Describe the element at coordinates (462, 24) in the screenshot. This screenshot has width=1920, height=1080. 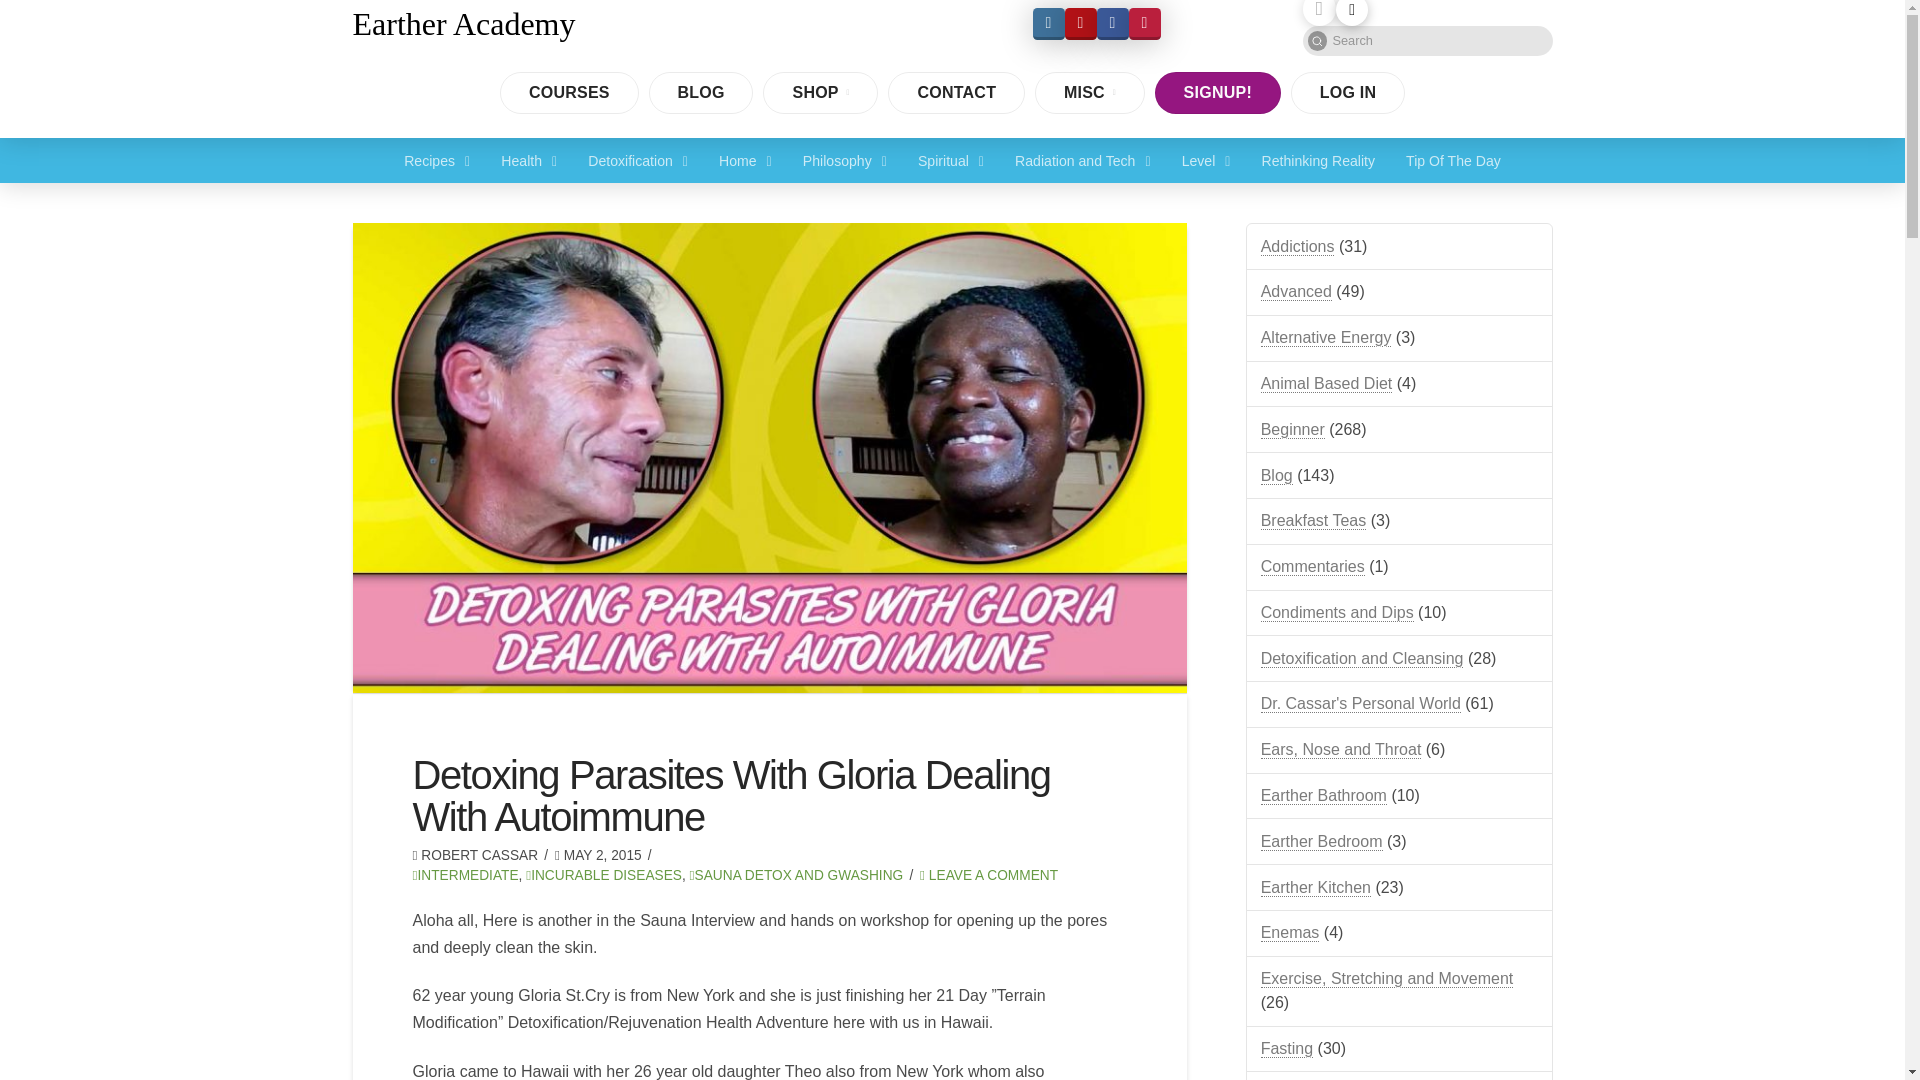
I see `Earther Academy` at that location.